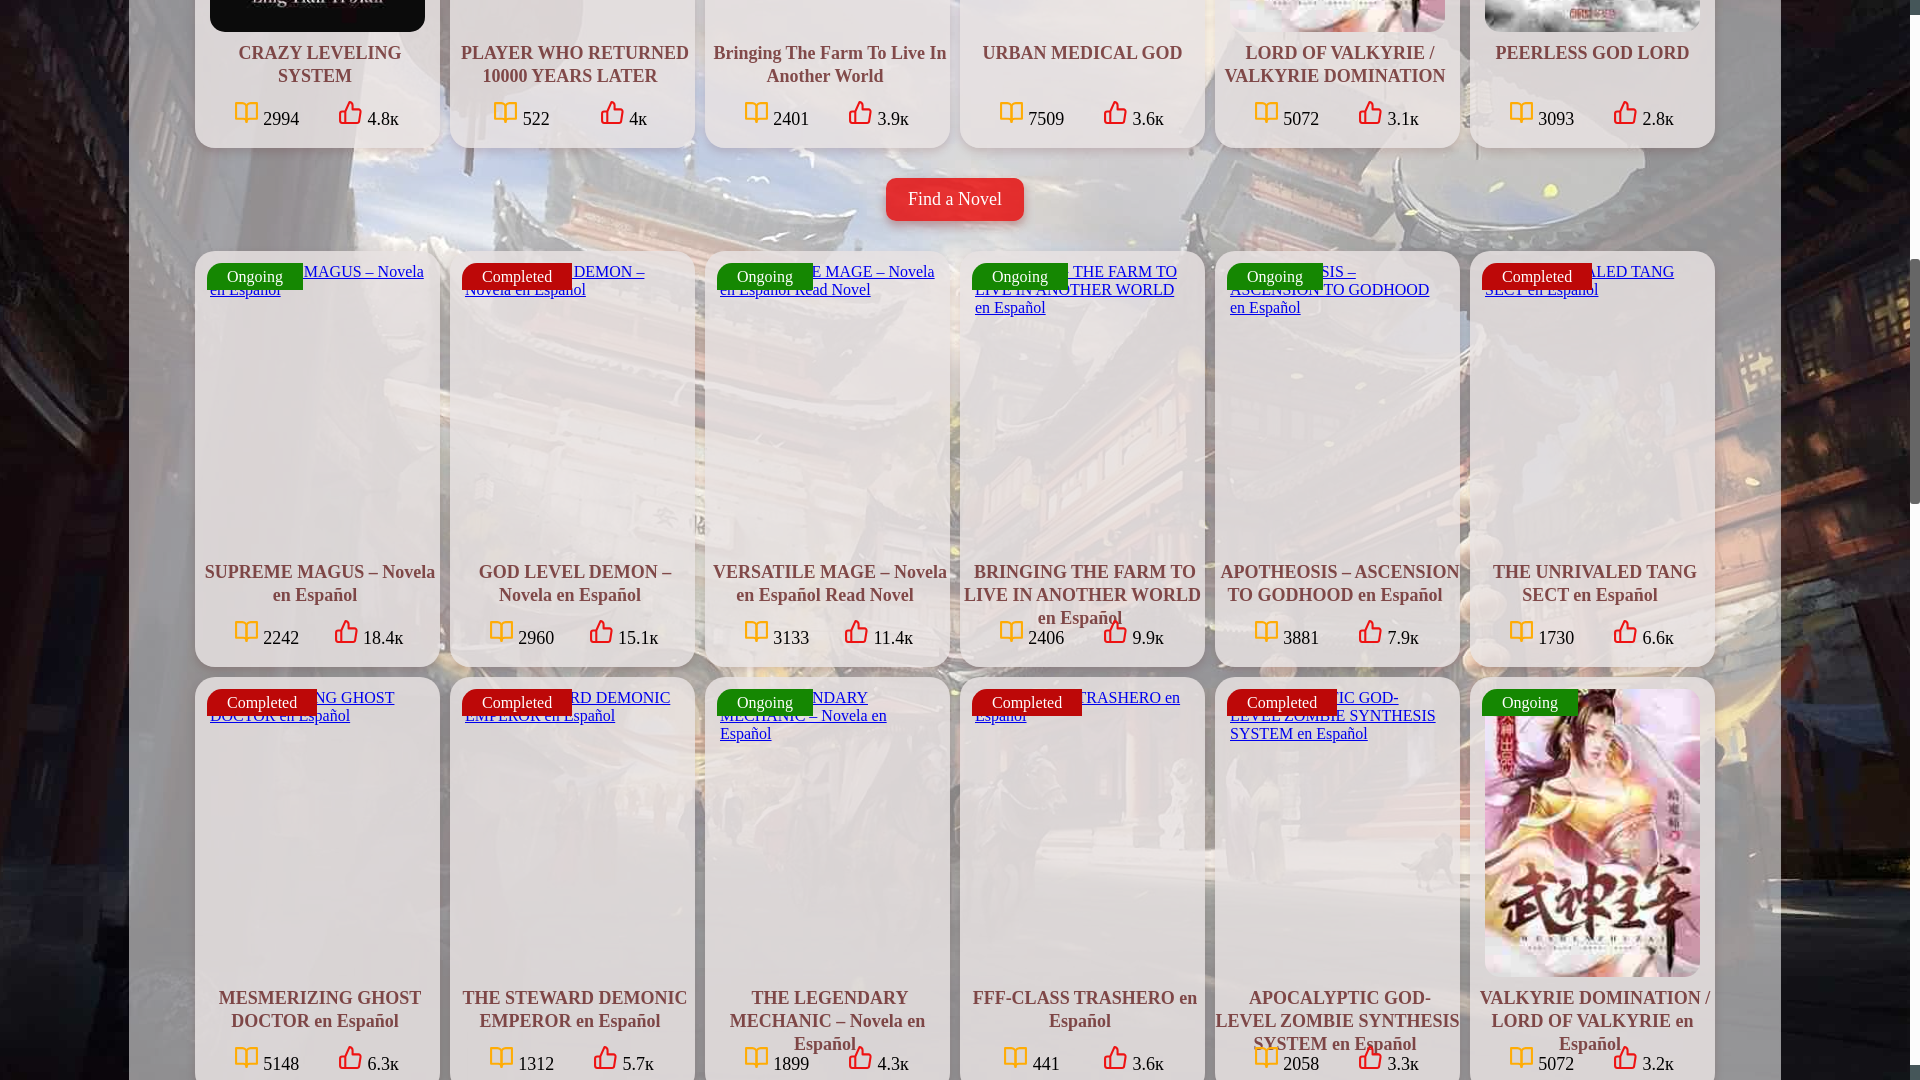  Describe the element at coordinates (878, 114) in the screenshot. I see `Liked 3855 people - JOIN!` at that location.